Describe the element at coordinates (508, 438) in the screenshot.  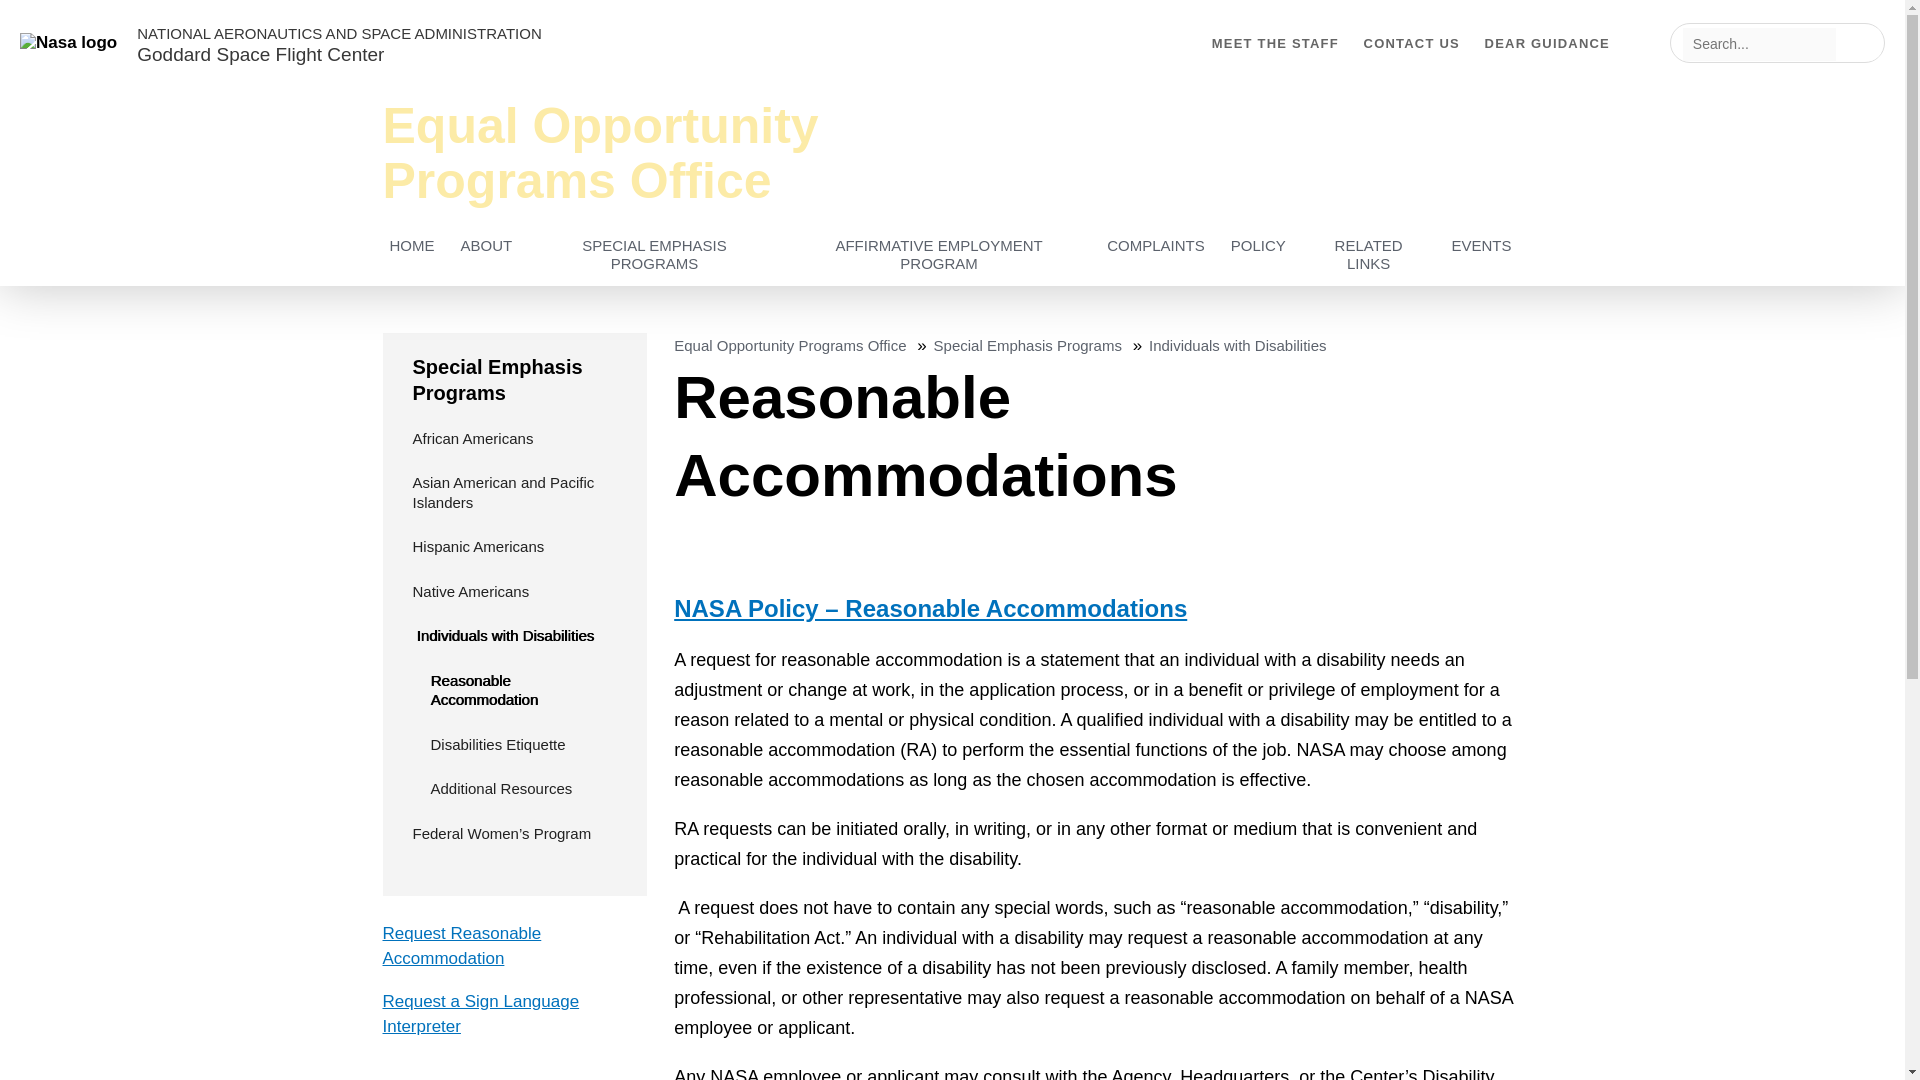
I see `African Americans` at that location.